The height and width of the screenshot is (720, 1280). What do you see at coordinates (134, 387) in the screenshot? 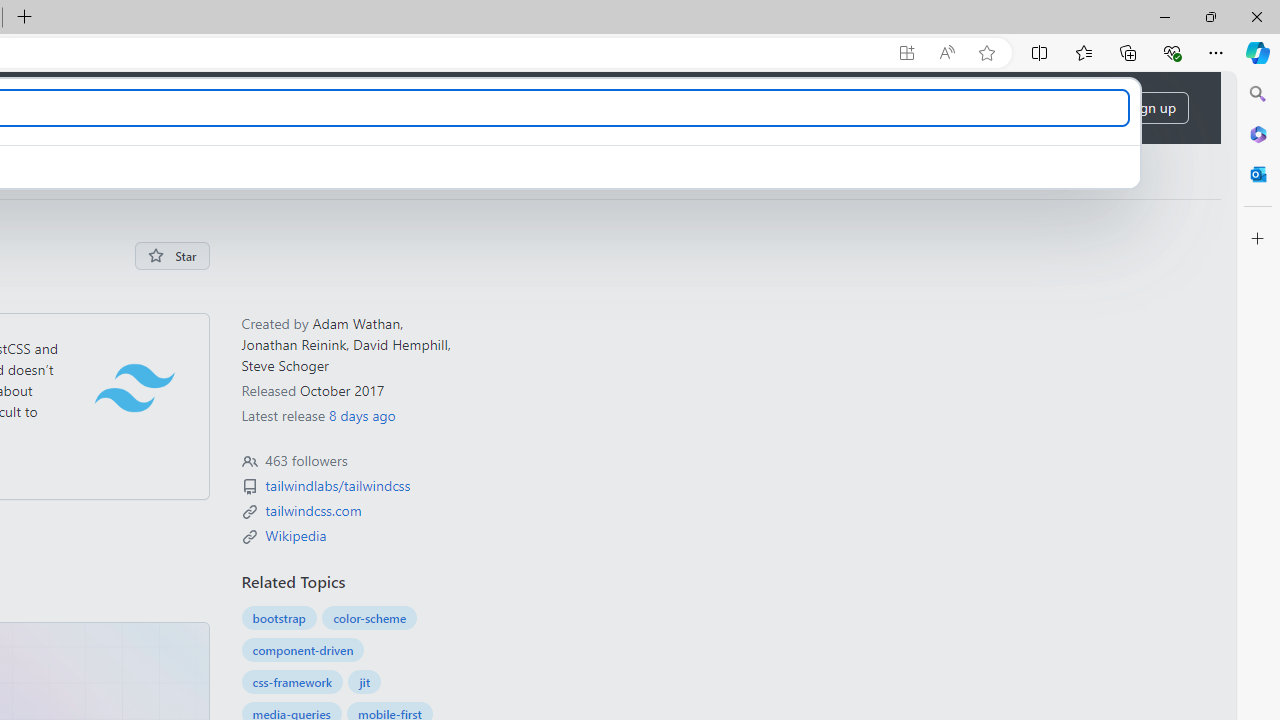
I see `tailwind logo` at bounding box center [134, 387].